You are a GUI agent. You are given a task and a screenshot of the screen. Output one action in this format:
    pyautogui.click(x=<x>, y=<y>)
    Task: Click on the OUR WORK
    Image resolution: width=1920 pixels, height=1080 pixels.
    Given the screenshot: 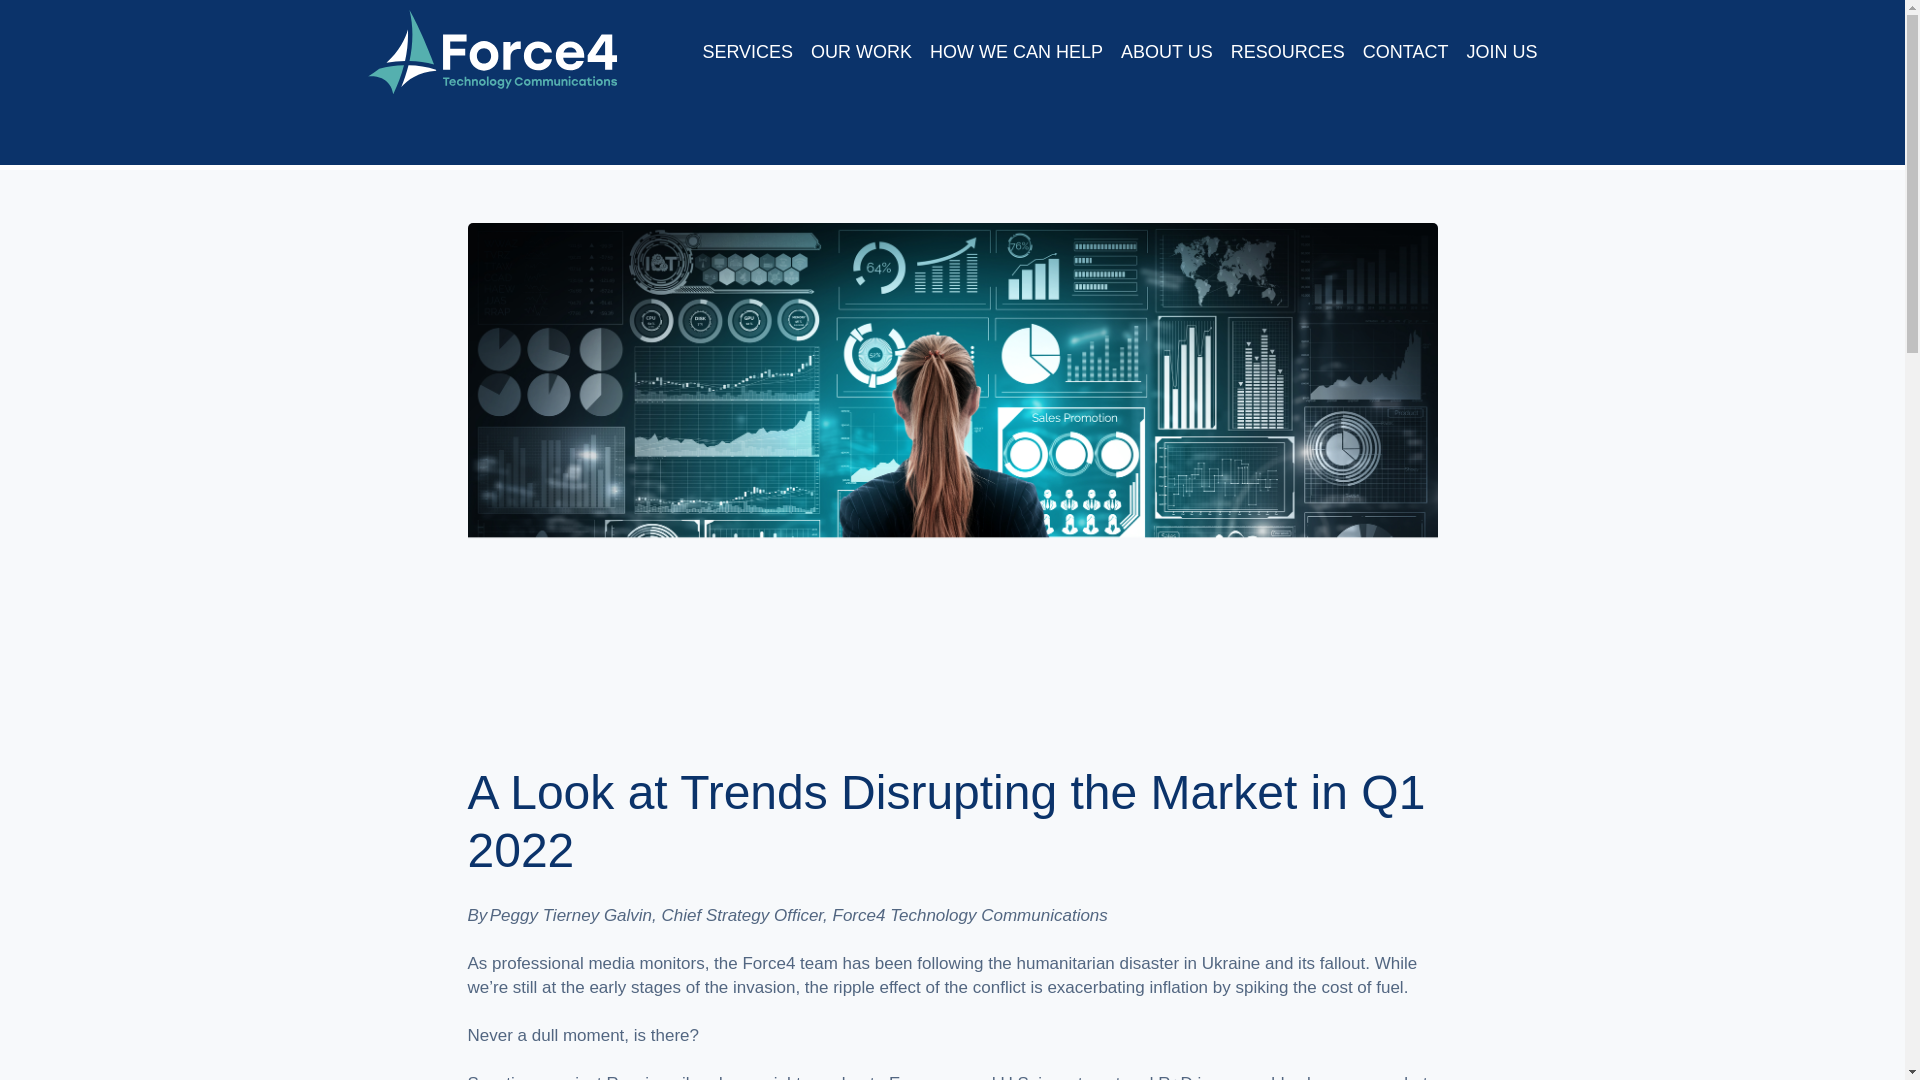 What is the action you would take?
    pyautogui.click(x=861, y=52)
    